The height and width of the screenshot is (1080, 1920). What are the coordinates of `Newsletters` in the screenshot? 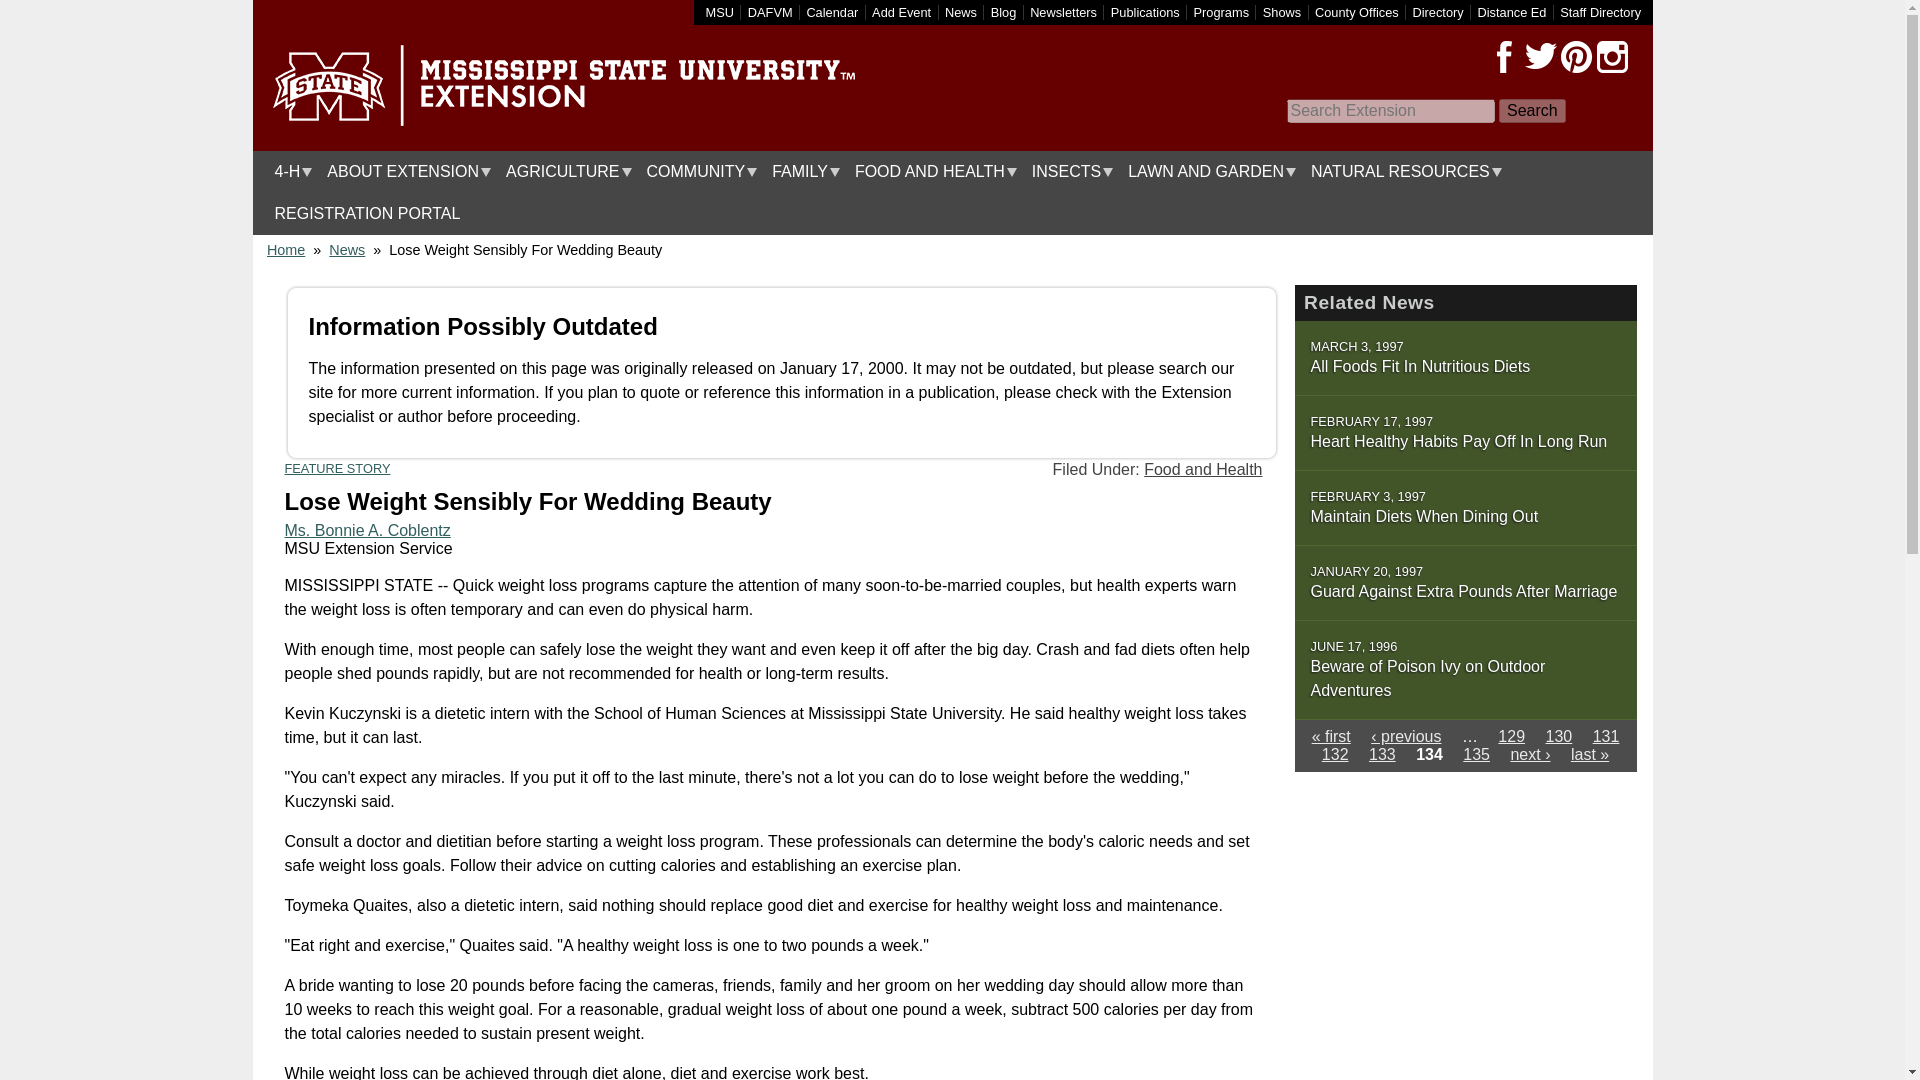 It's located at (1062, 12).